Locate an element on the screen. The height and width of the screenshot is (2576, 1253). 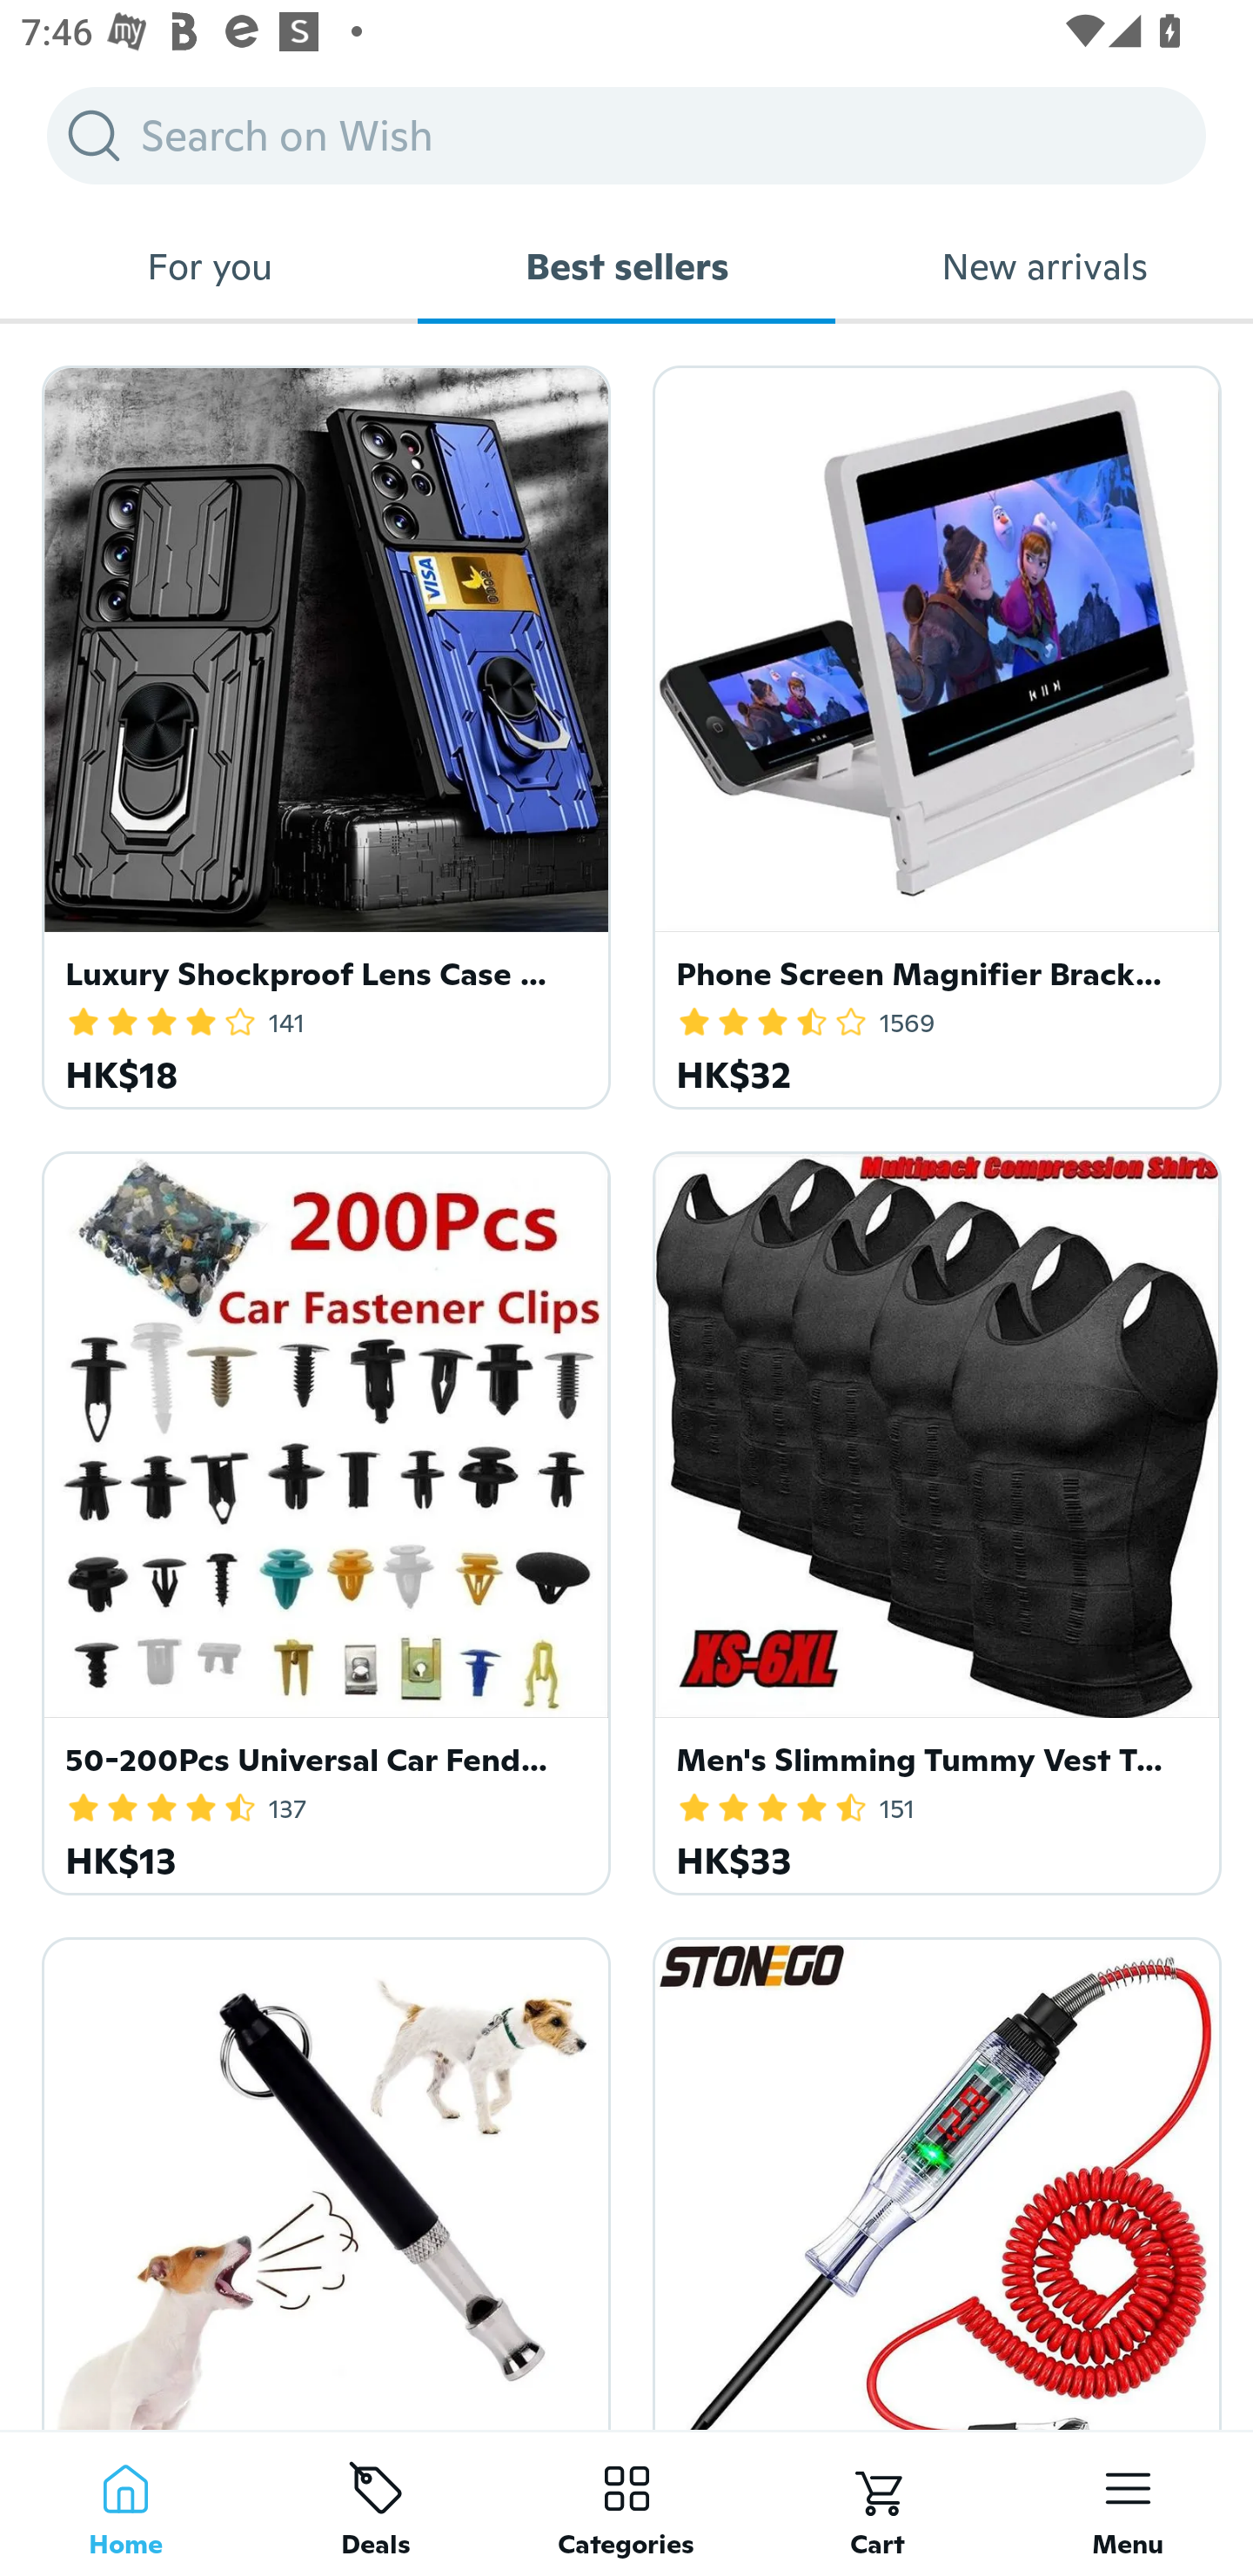
Deals is located at coordinates (376, 2503).